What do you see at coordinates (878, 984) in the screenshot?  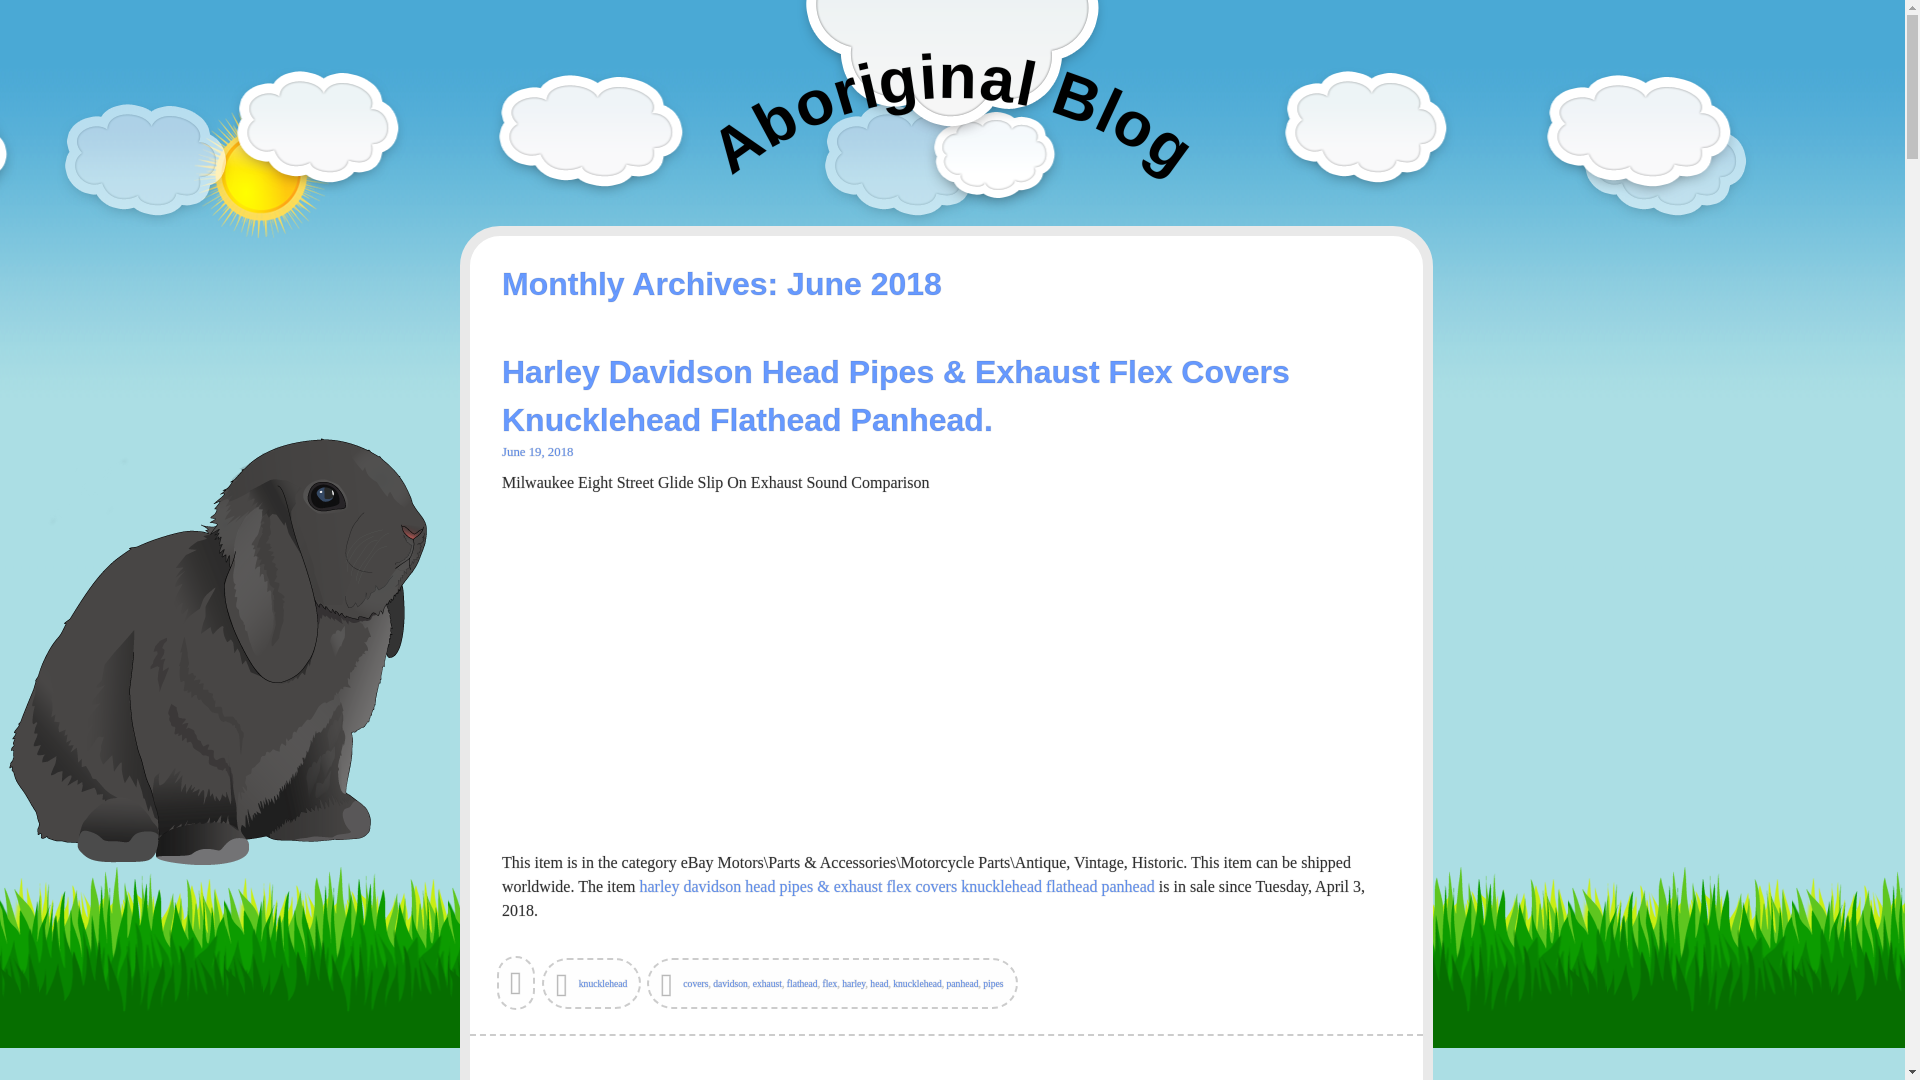 I see `head` at bounding box center [878, 984].